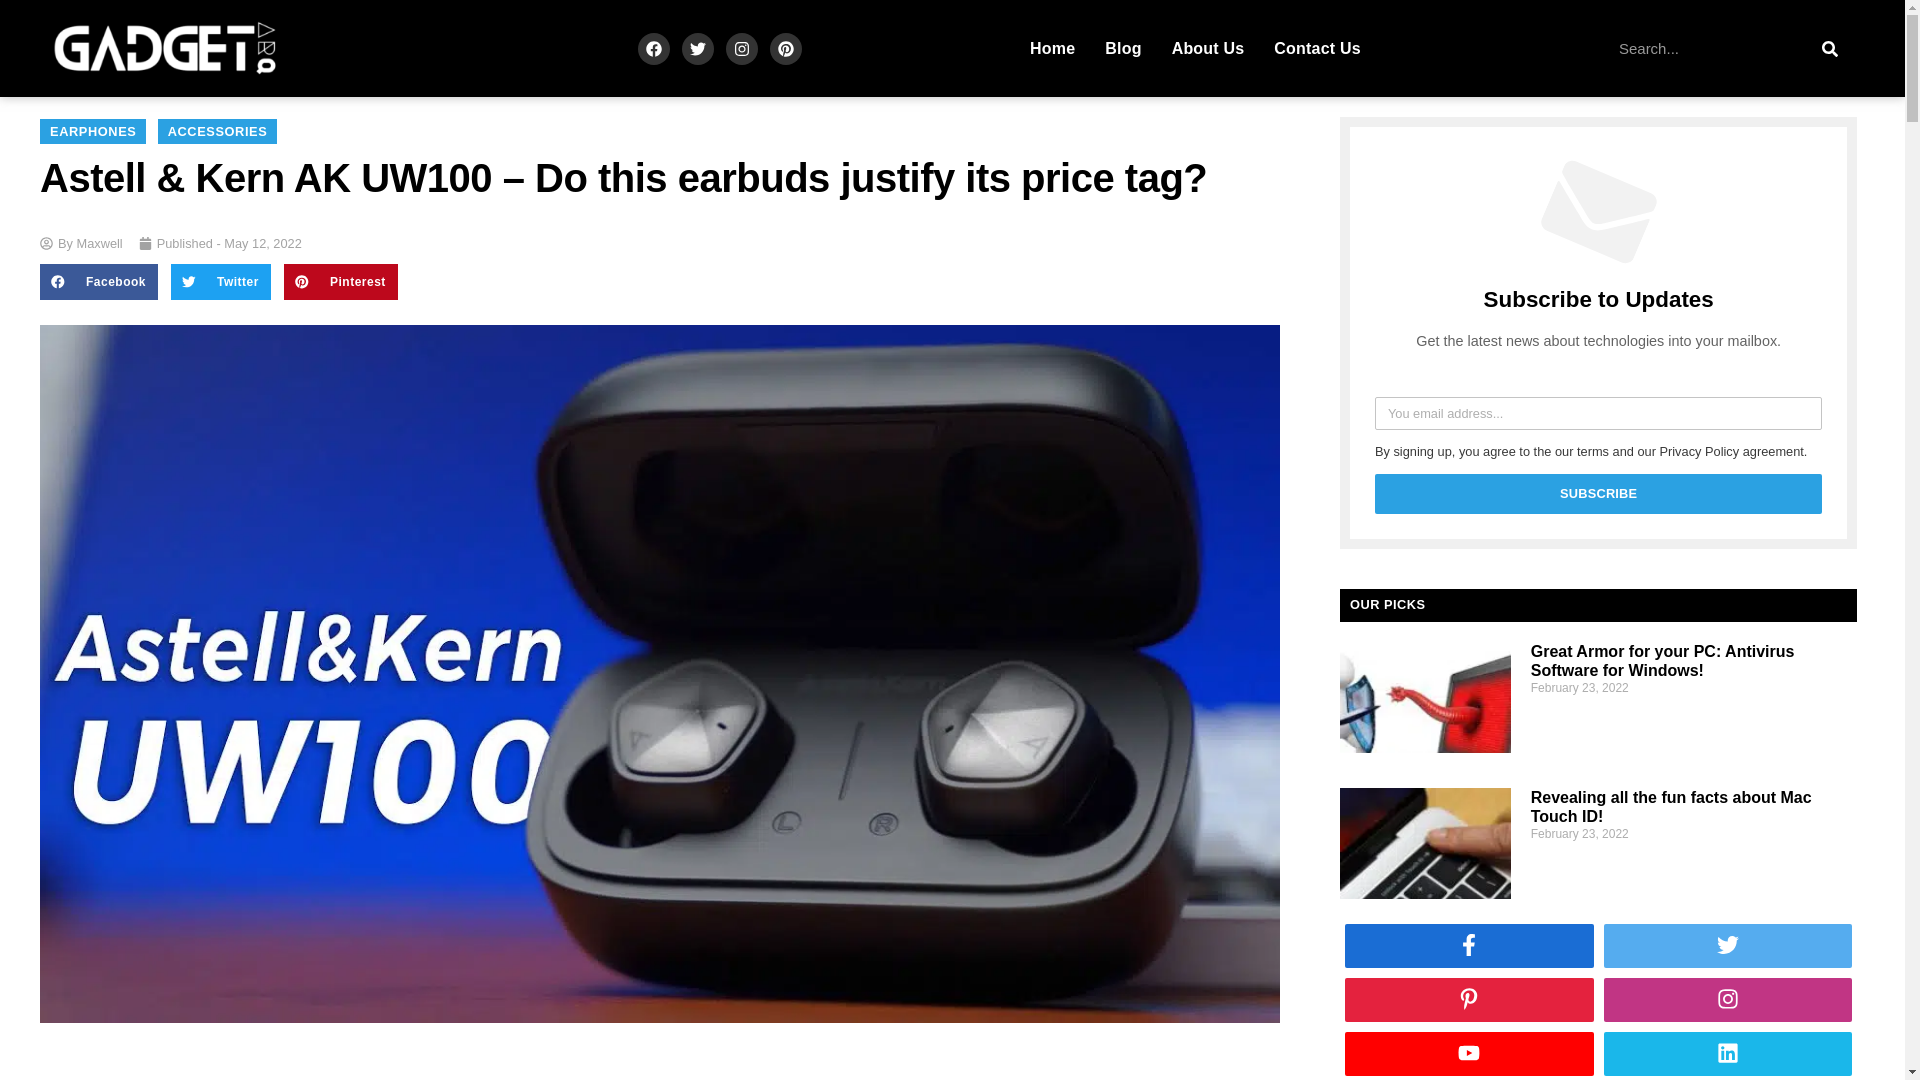 This screenshot has height=1080, width=1920. What do you see at coordinates (92, 130) in the screenshot?
I see `EARPHONES` at bounding box center [92, 130].